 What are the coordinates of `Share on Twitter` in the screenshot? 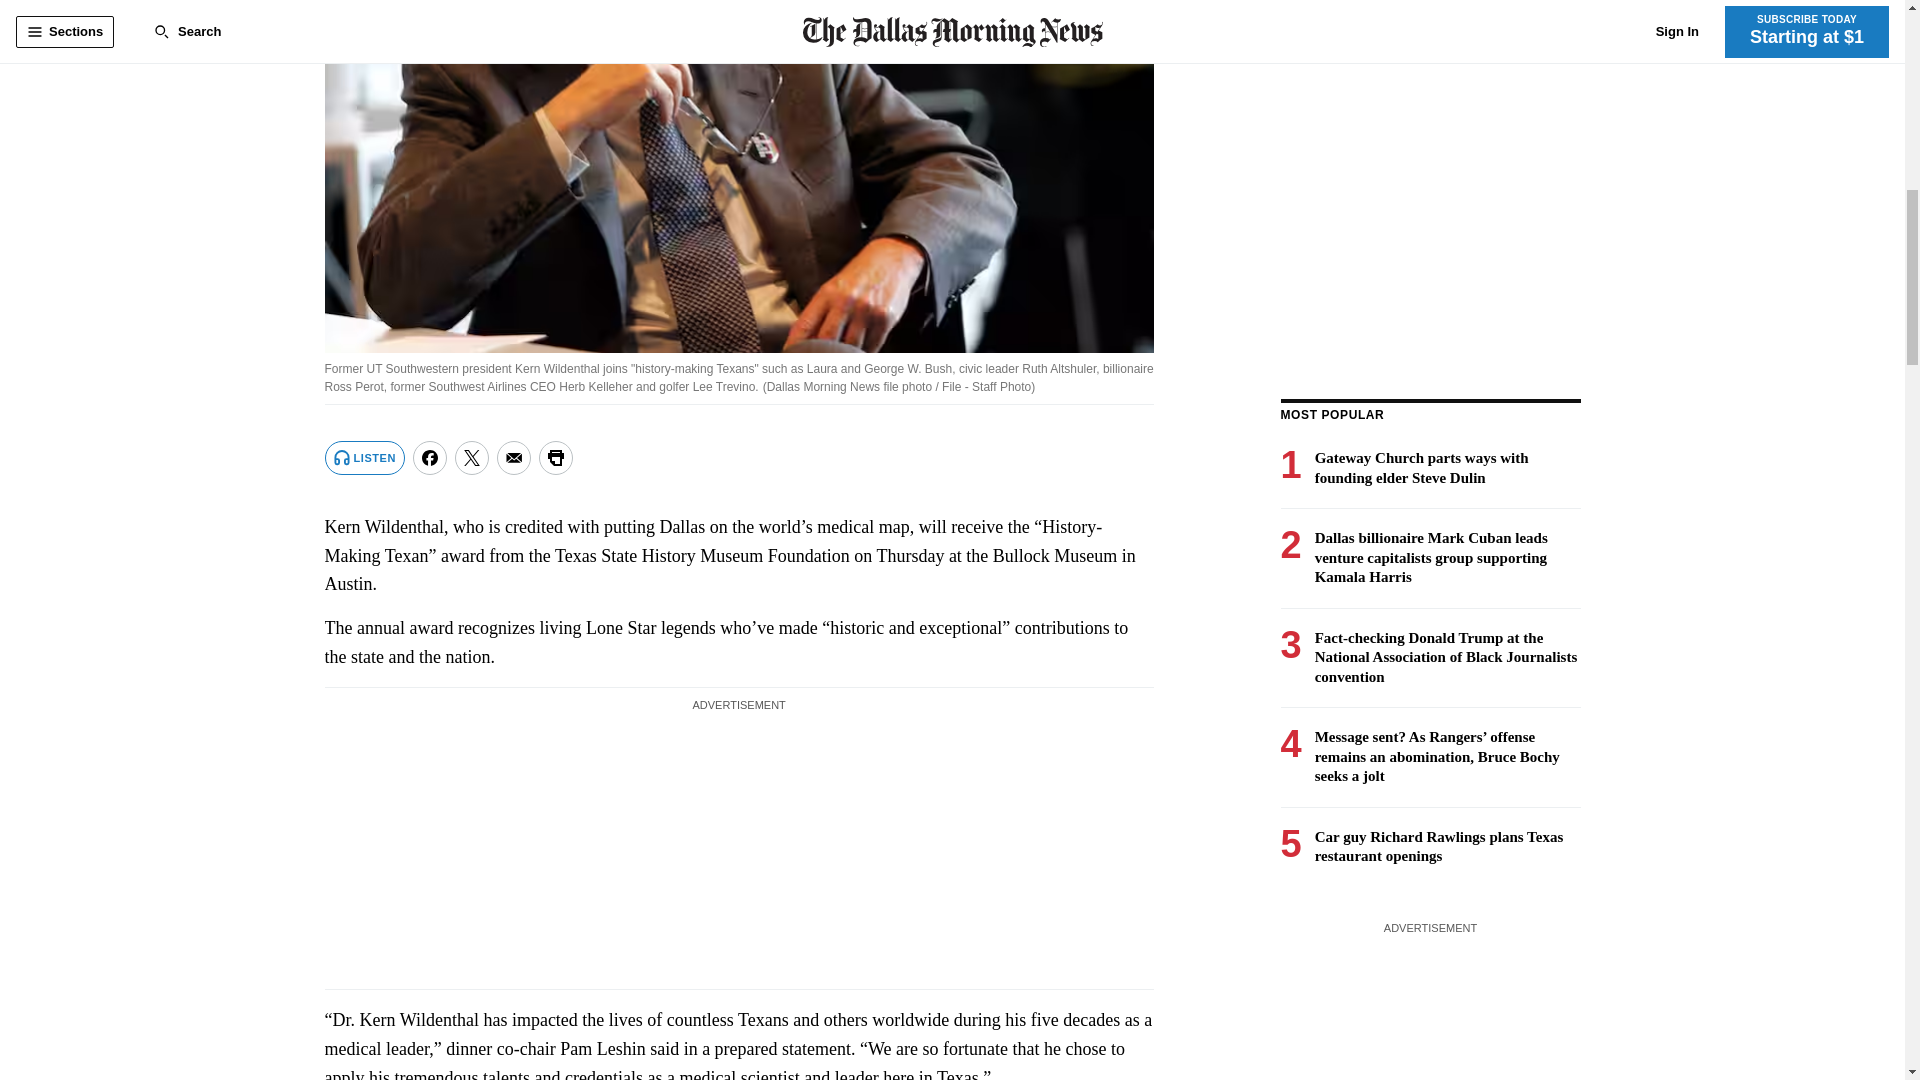 It's located at (472, 458).